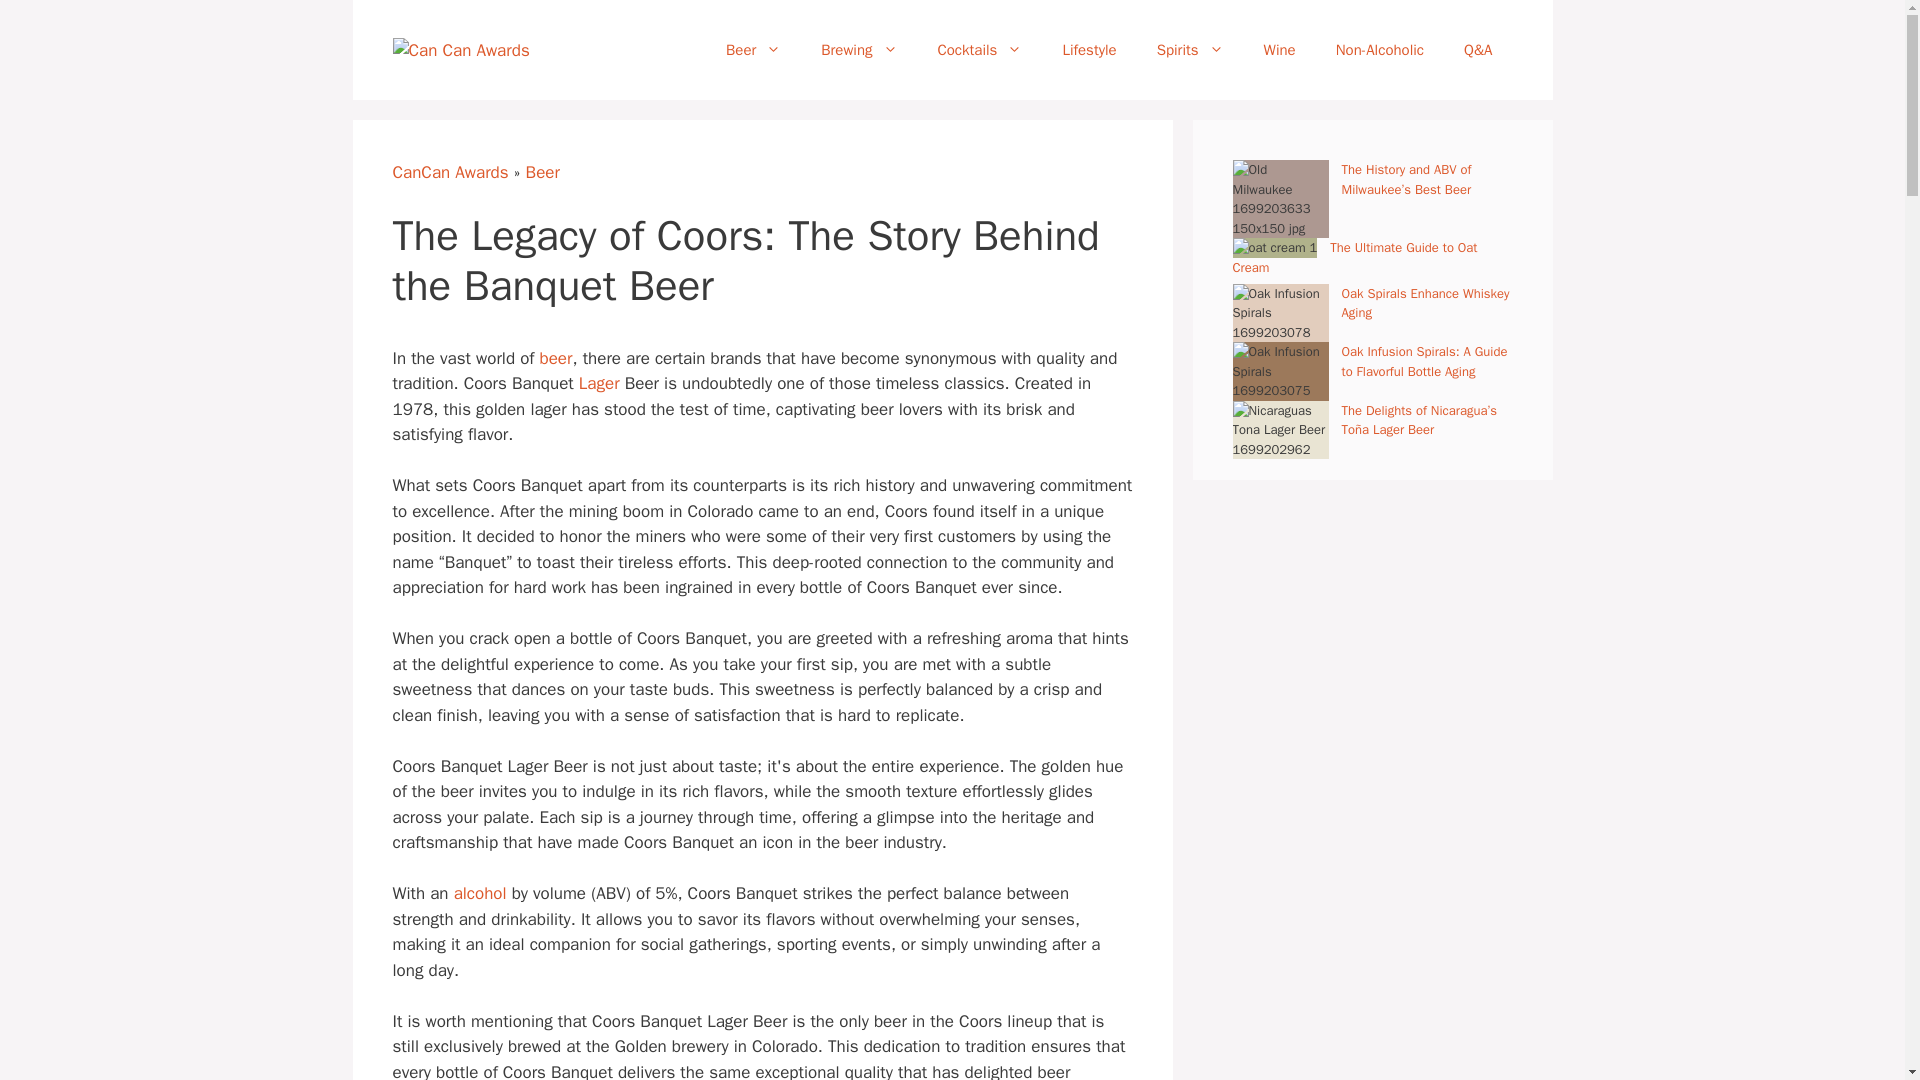 The image size is (1920, 1080). I want to click on Spirits, so click(1190, 50).